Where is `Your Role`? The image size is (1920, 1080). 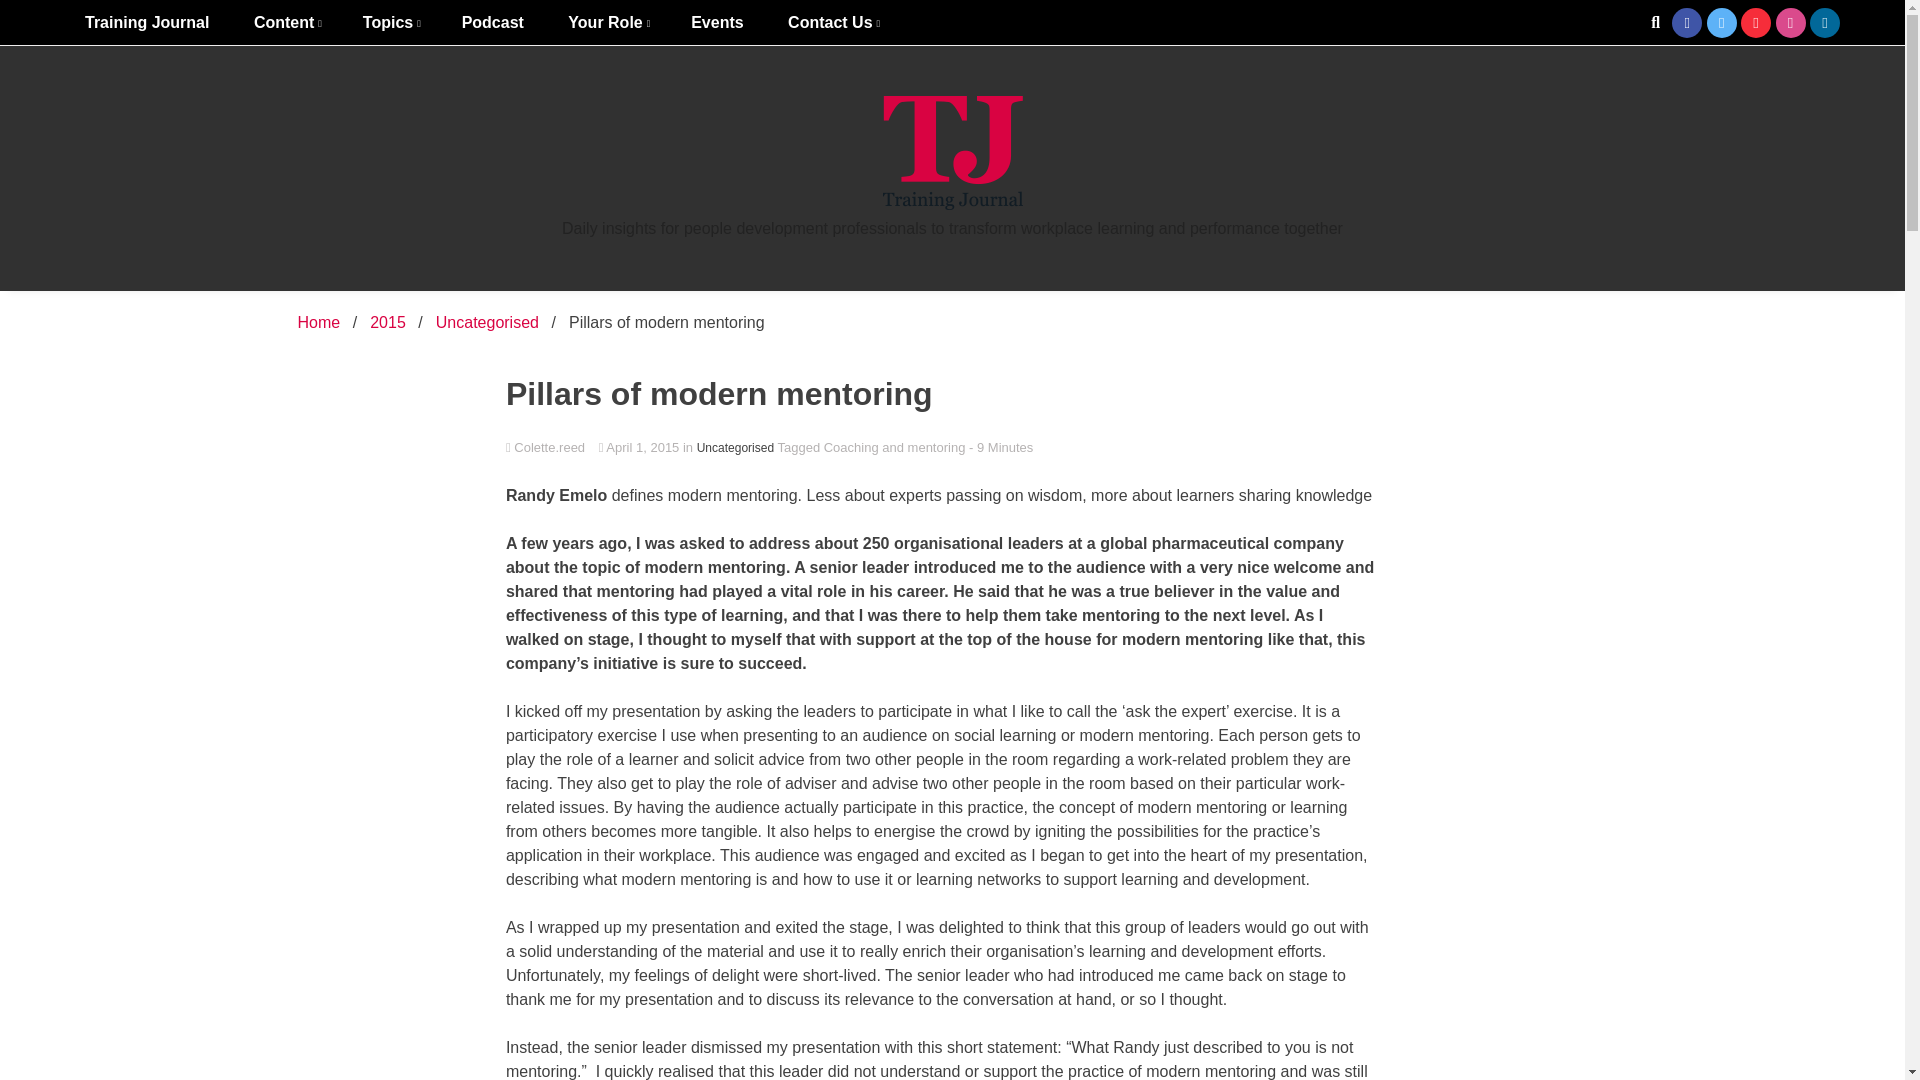 Your Role is located at coordinates (606, 22).